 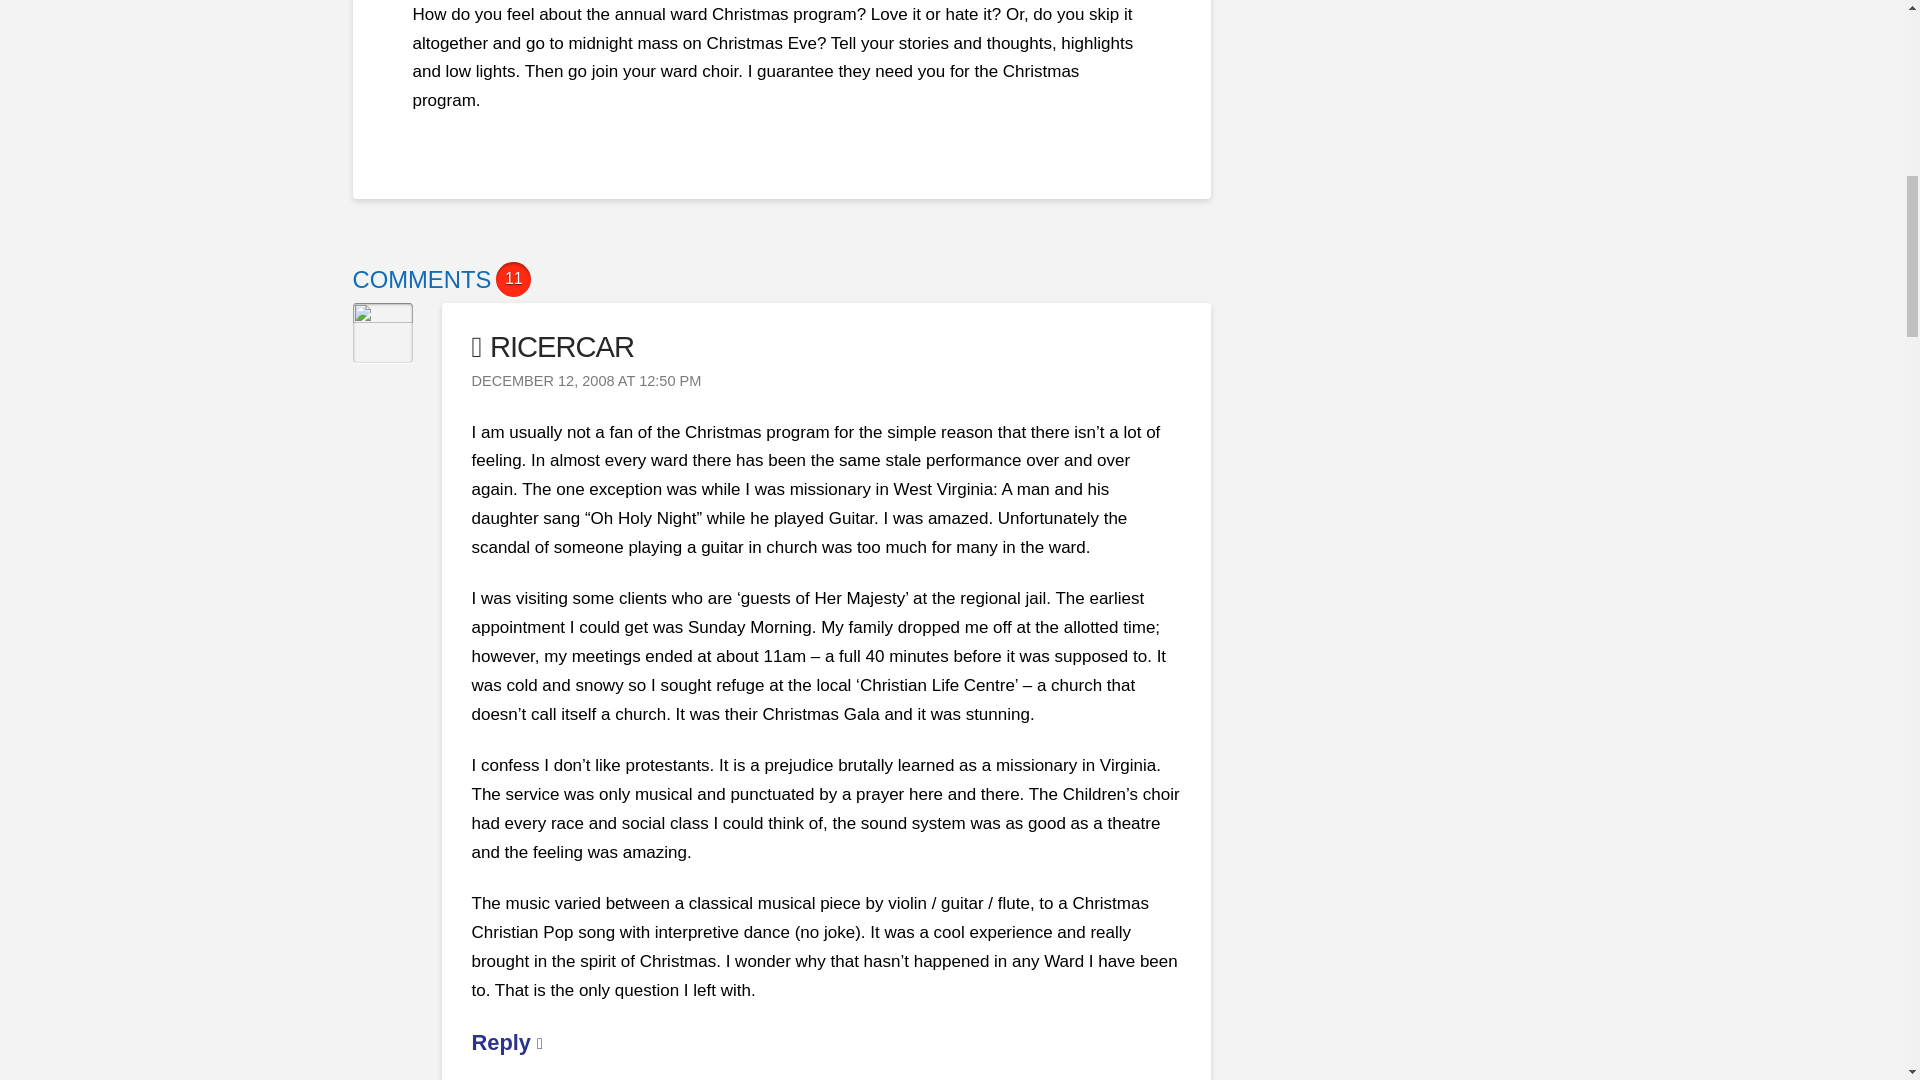 I want to click on RICERCAR, so click(x=554, y=346).